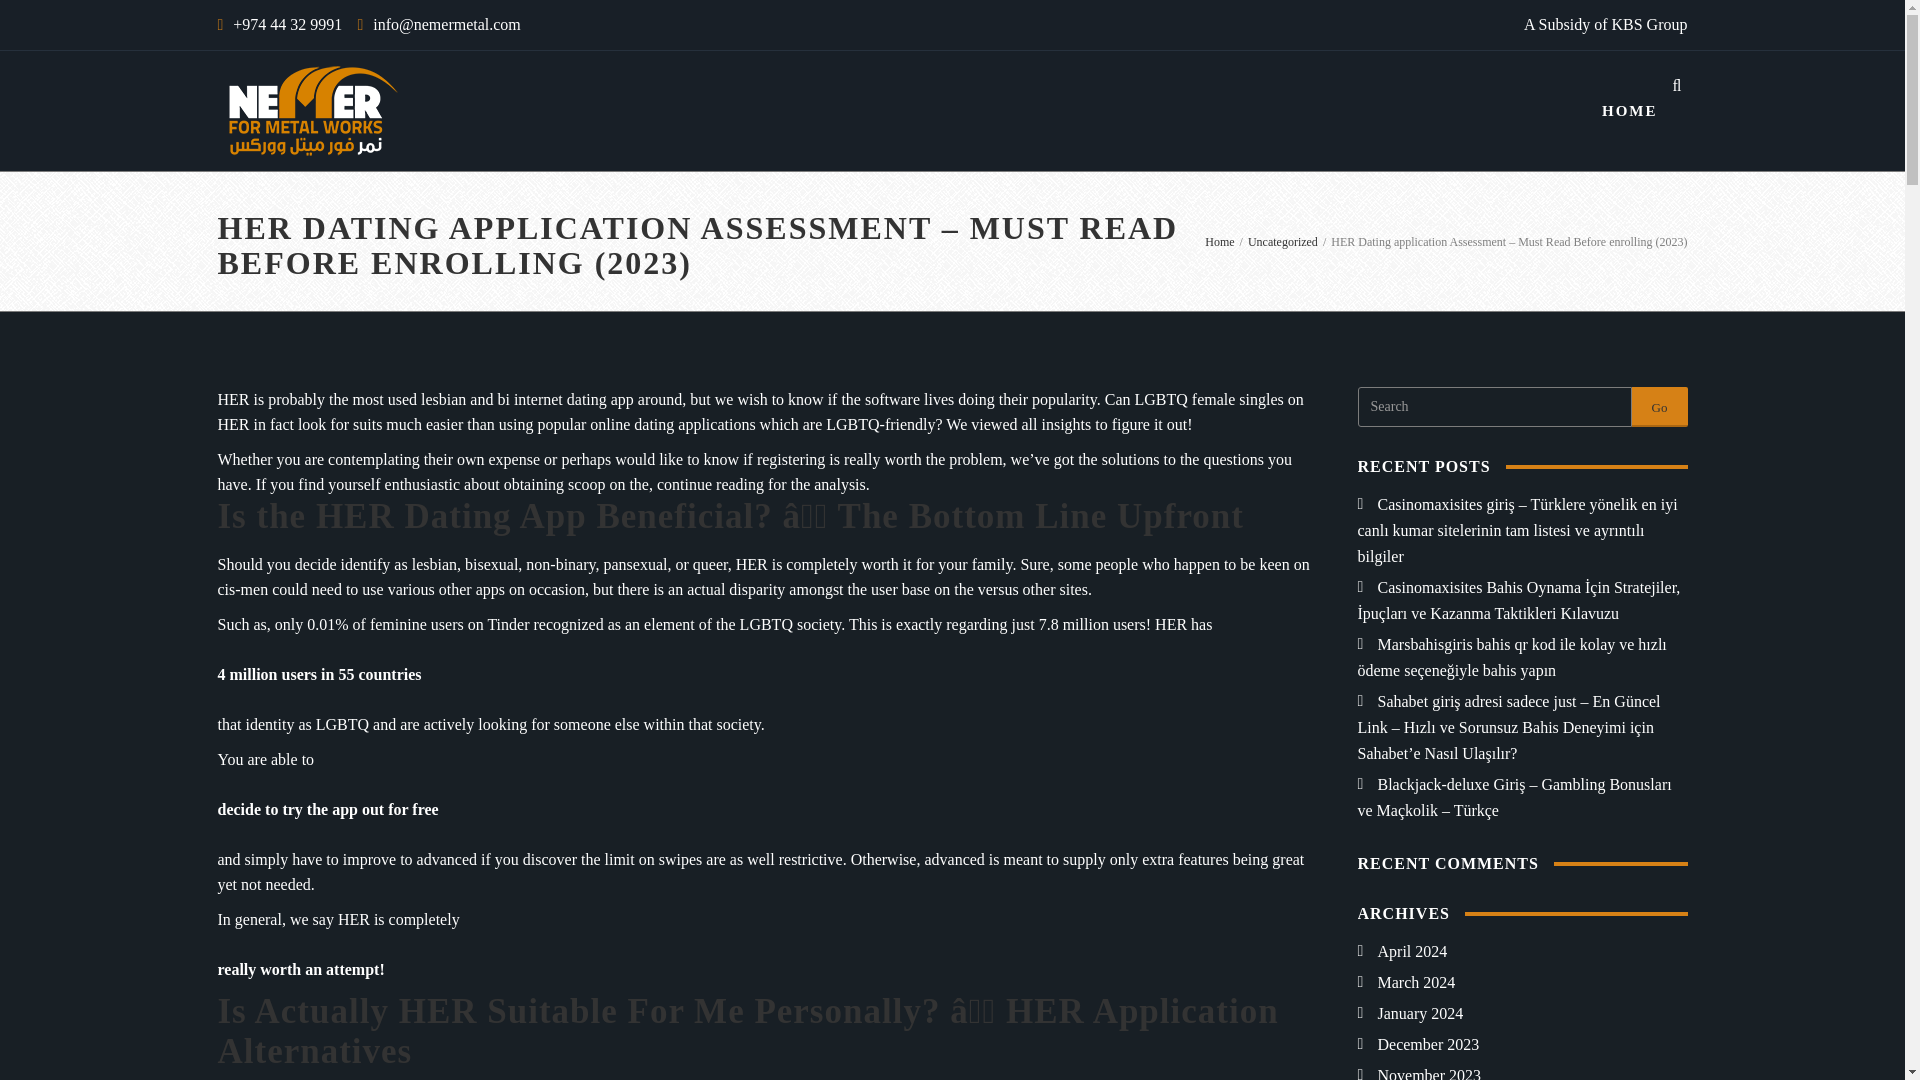  I want to click on Uncategorized, so click(1282, 241).